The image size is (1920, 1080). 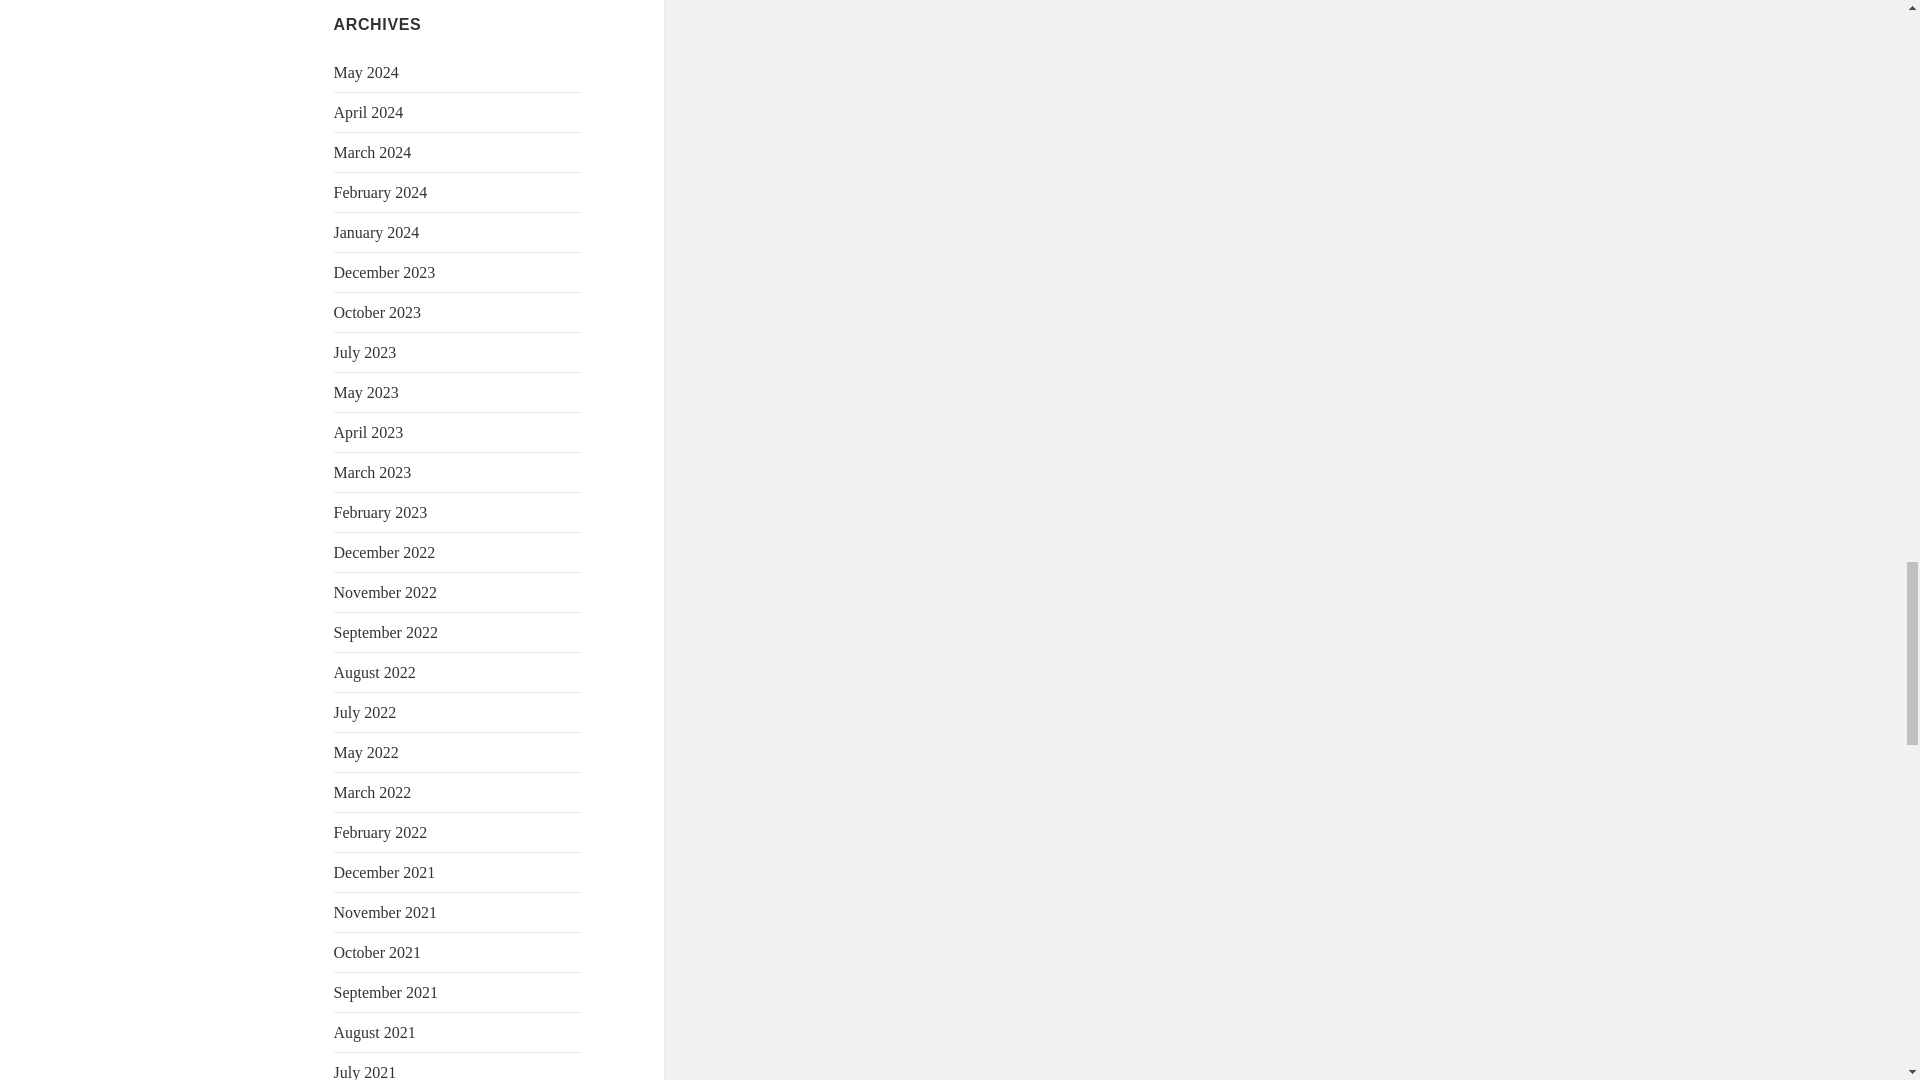 What do you see at coordinates (386, 592) in the screenshot?
I see `November 2022` at bounding box center [386, 592].